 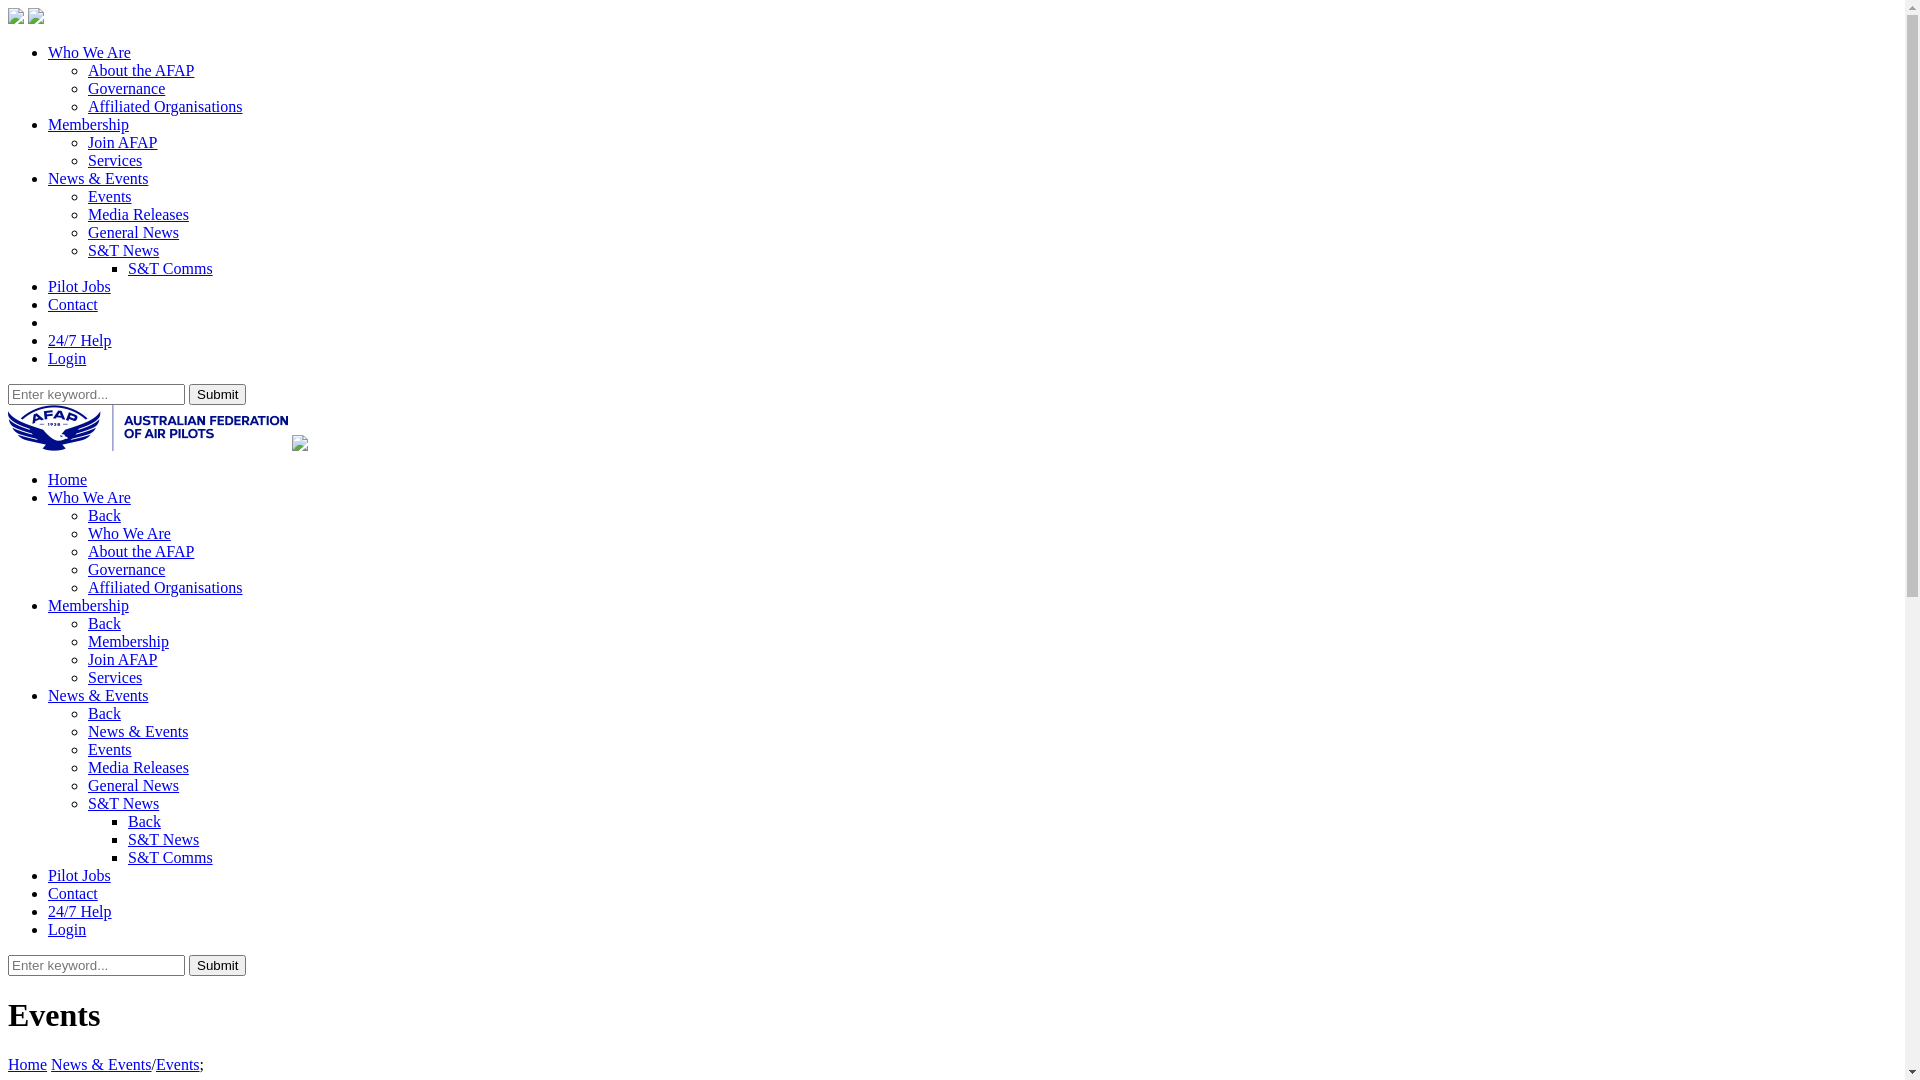 I want to click on News & Events, so click(x=138, y=732).